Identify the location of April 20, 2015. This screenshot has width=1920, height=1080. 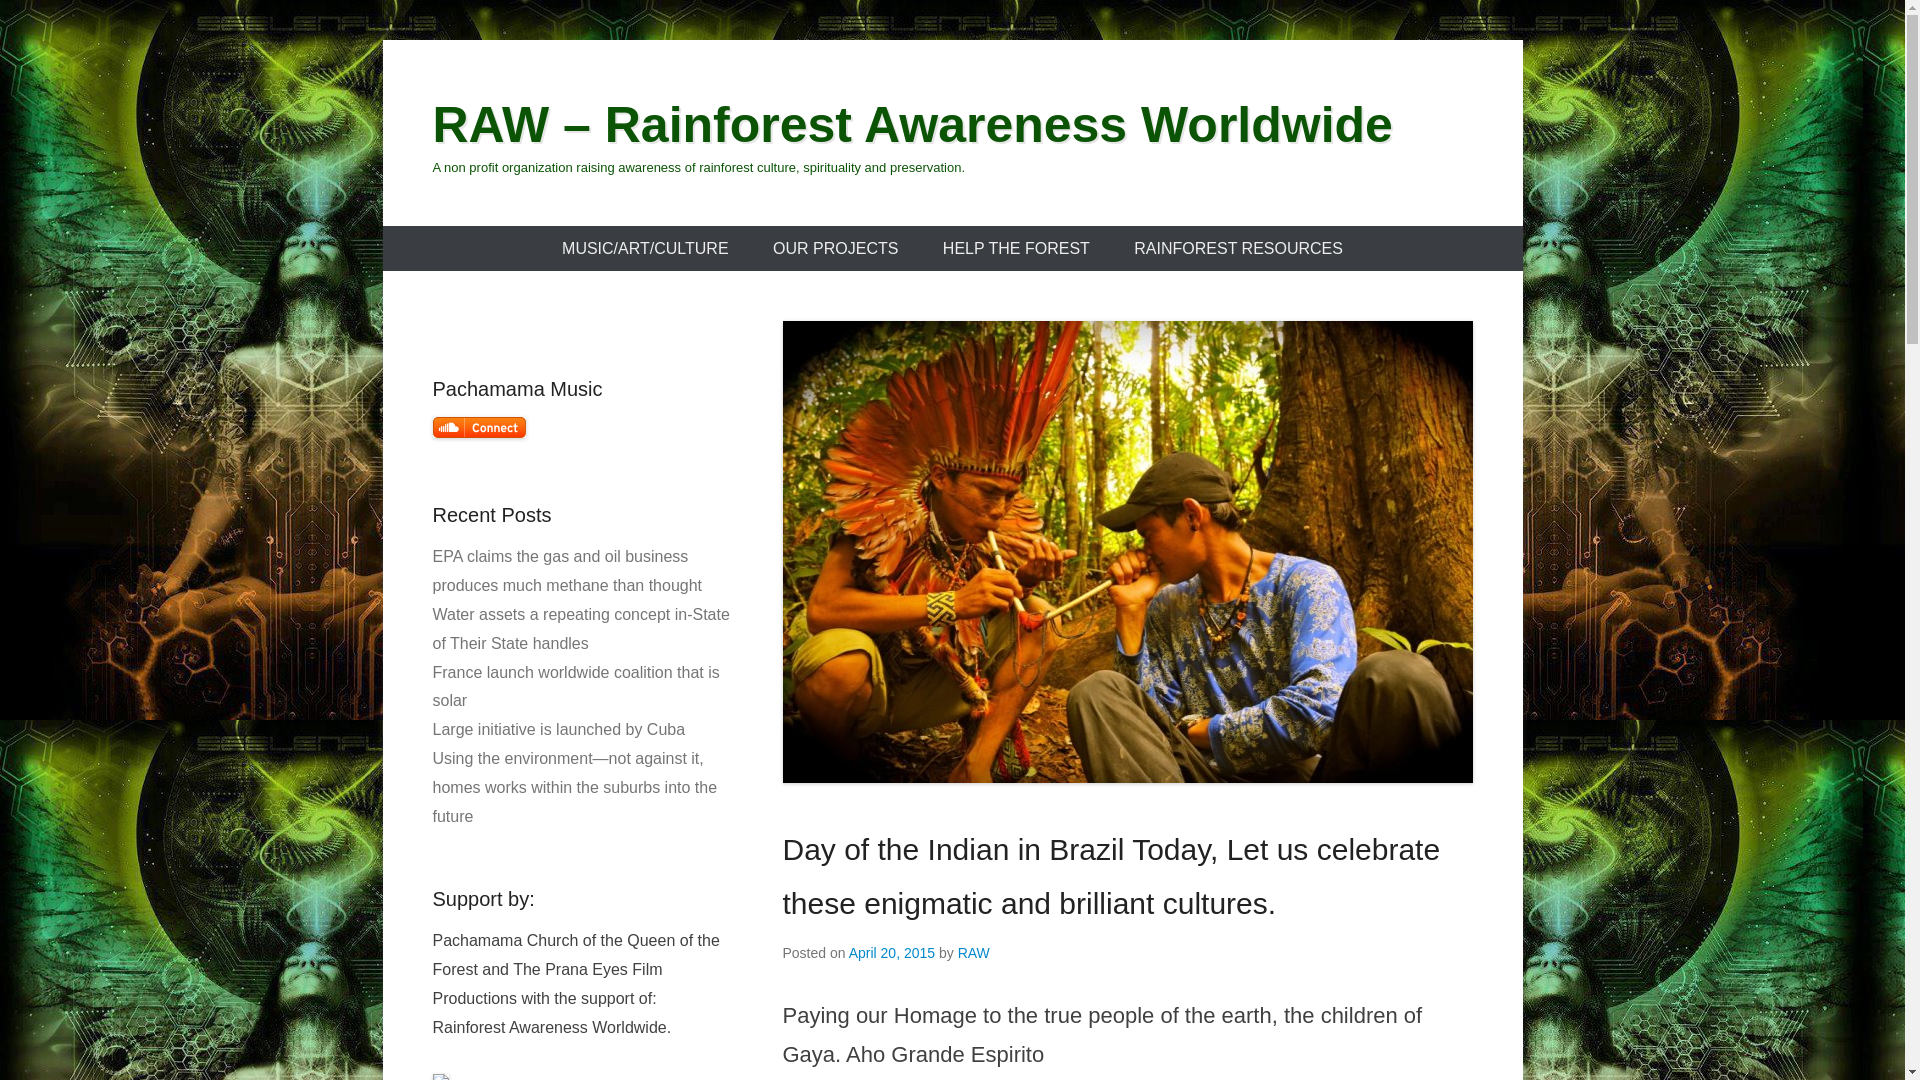
(892, 953).